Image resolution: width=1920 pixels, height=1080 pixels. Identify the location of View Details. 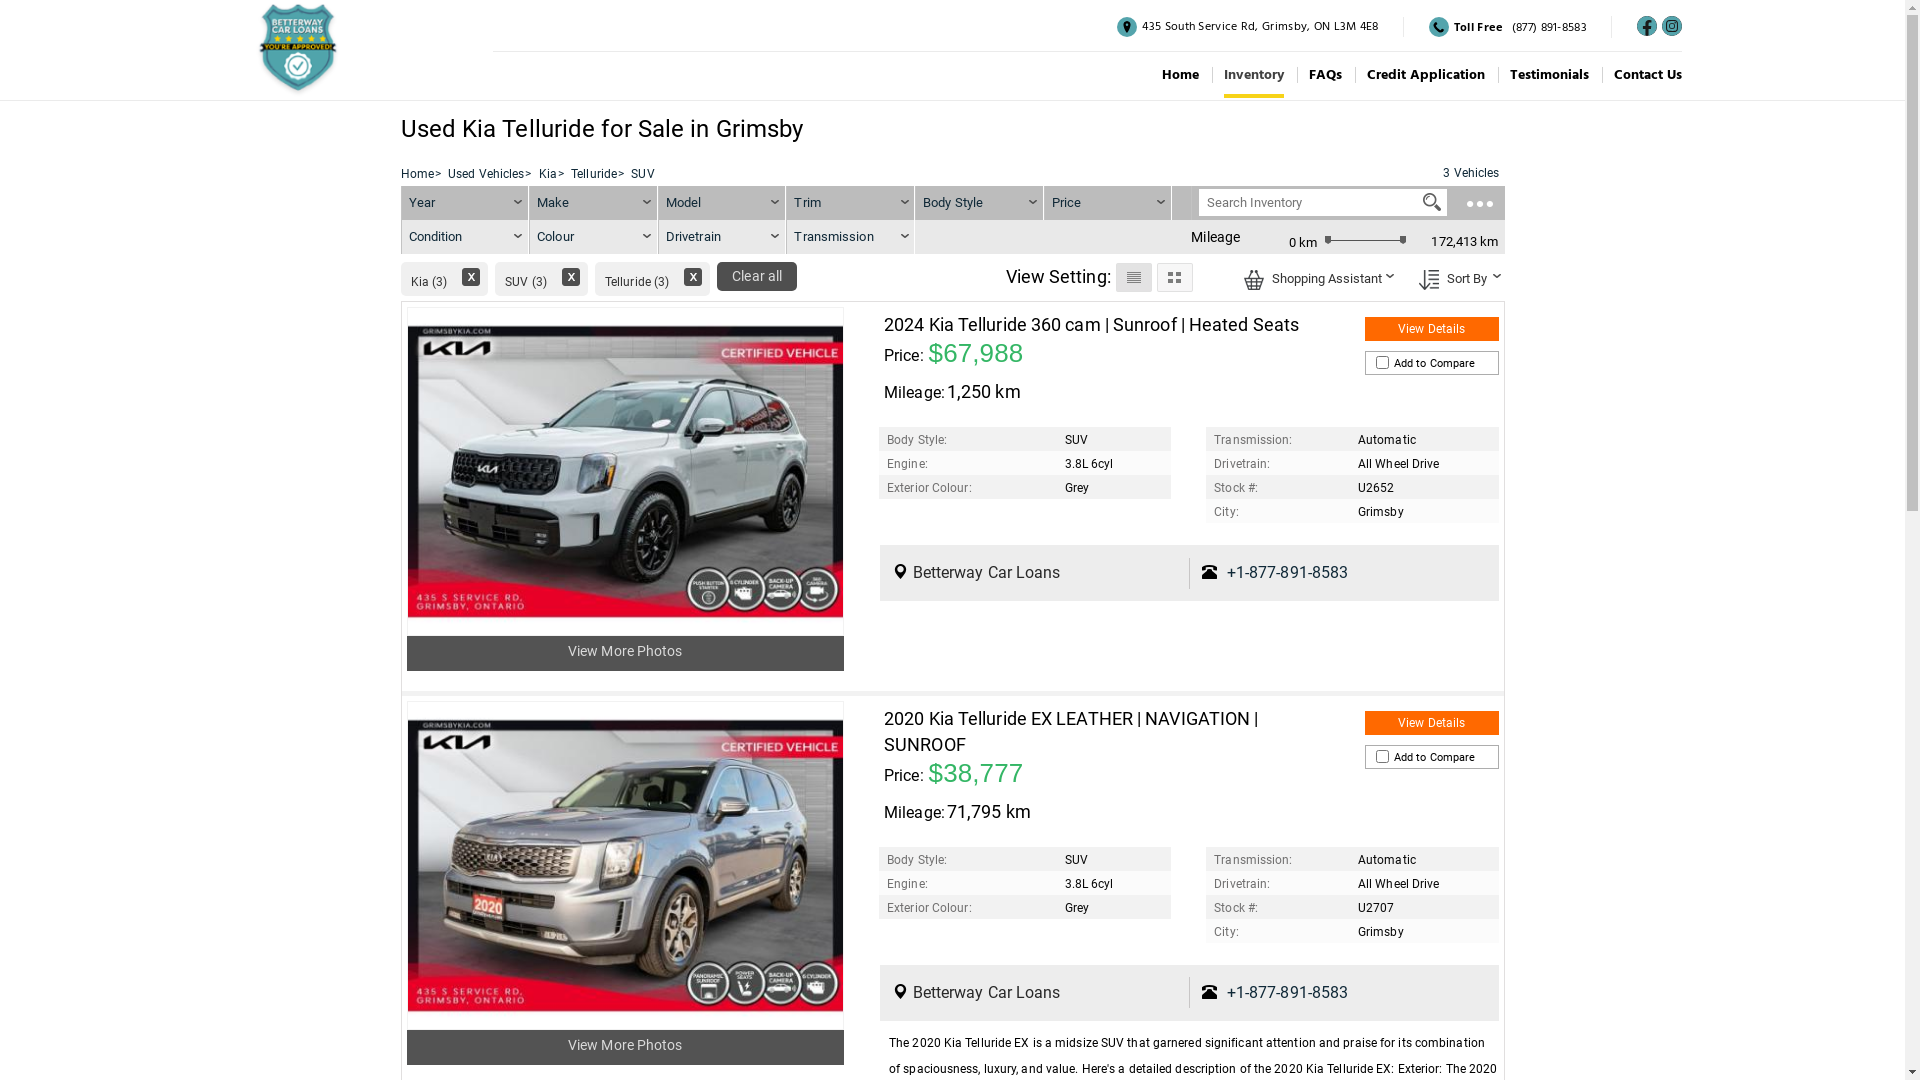
(1432, 329).